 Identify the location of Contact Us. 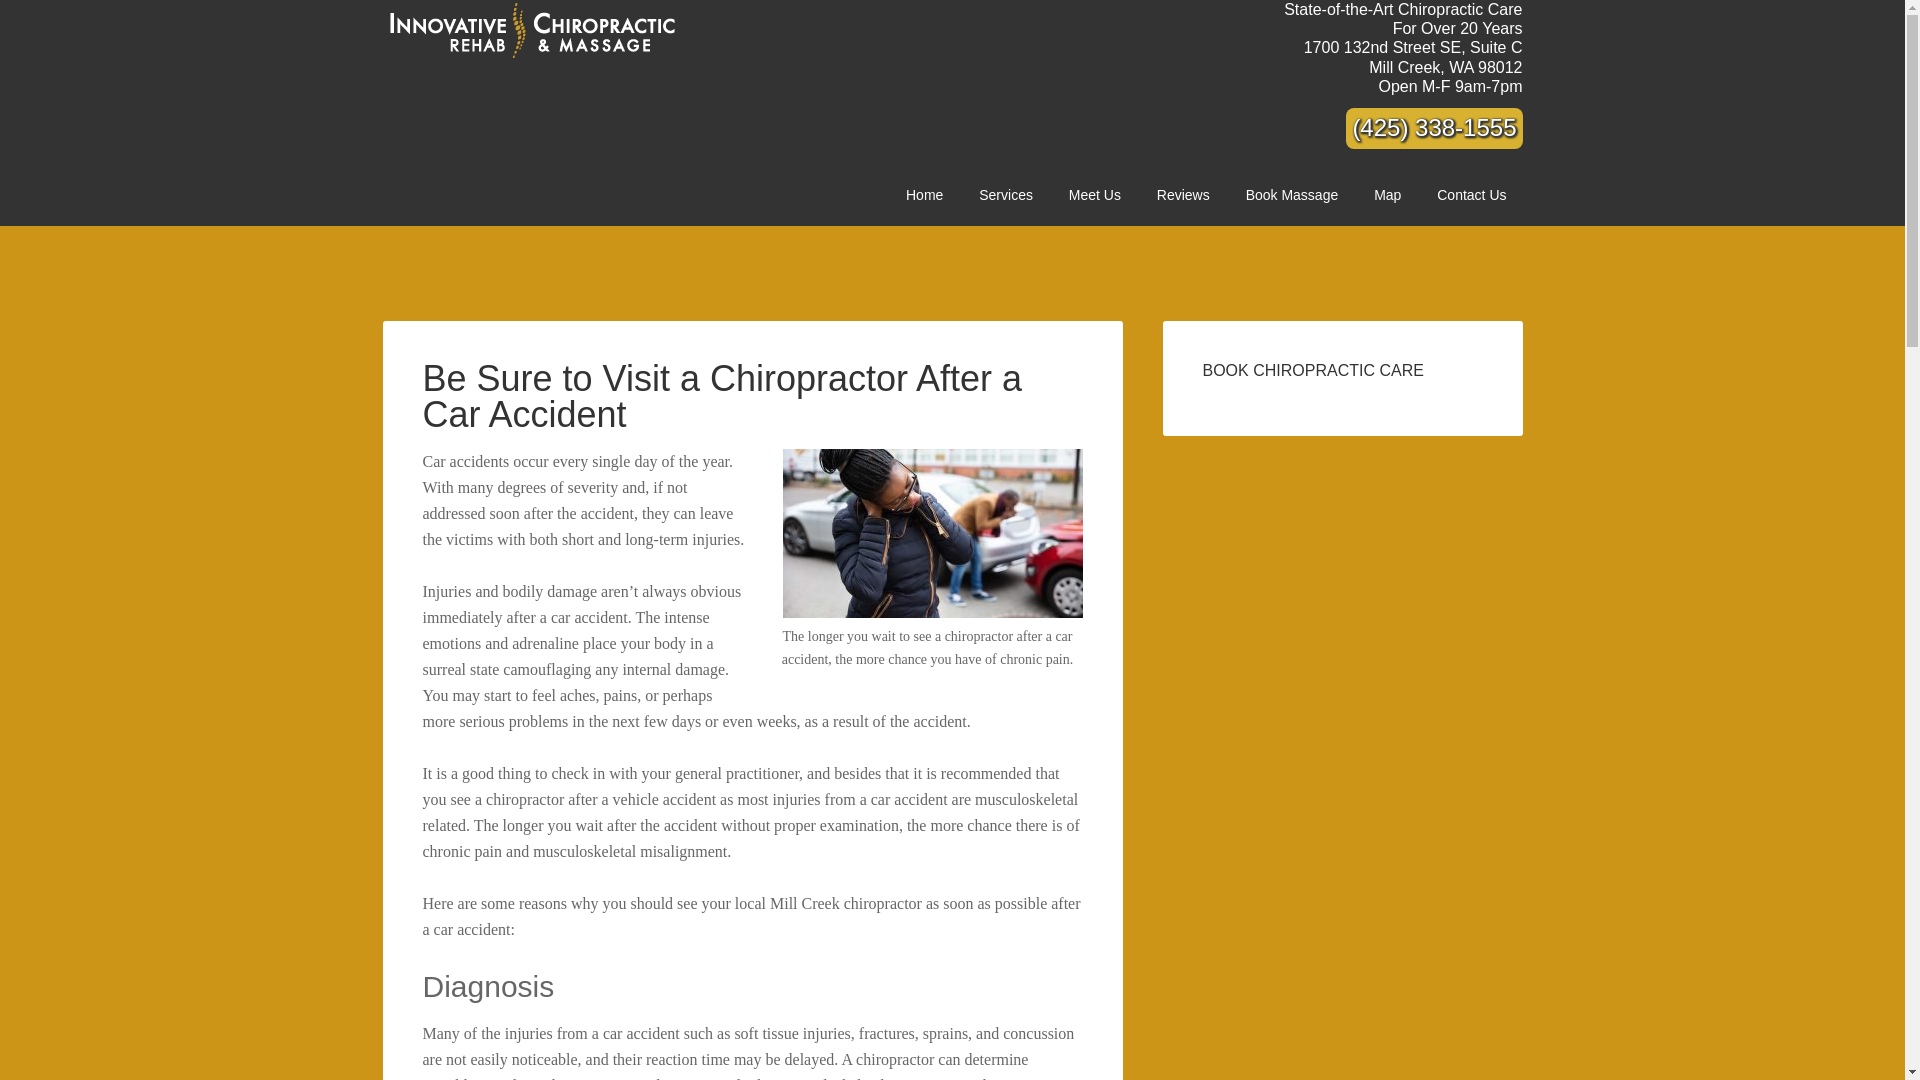
(924, 195).